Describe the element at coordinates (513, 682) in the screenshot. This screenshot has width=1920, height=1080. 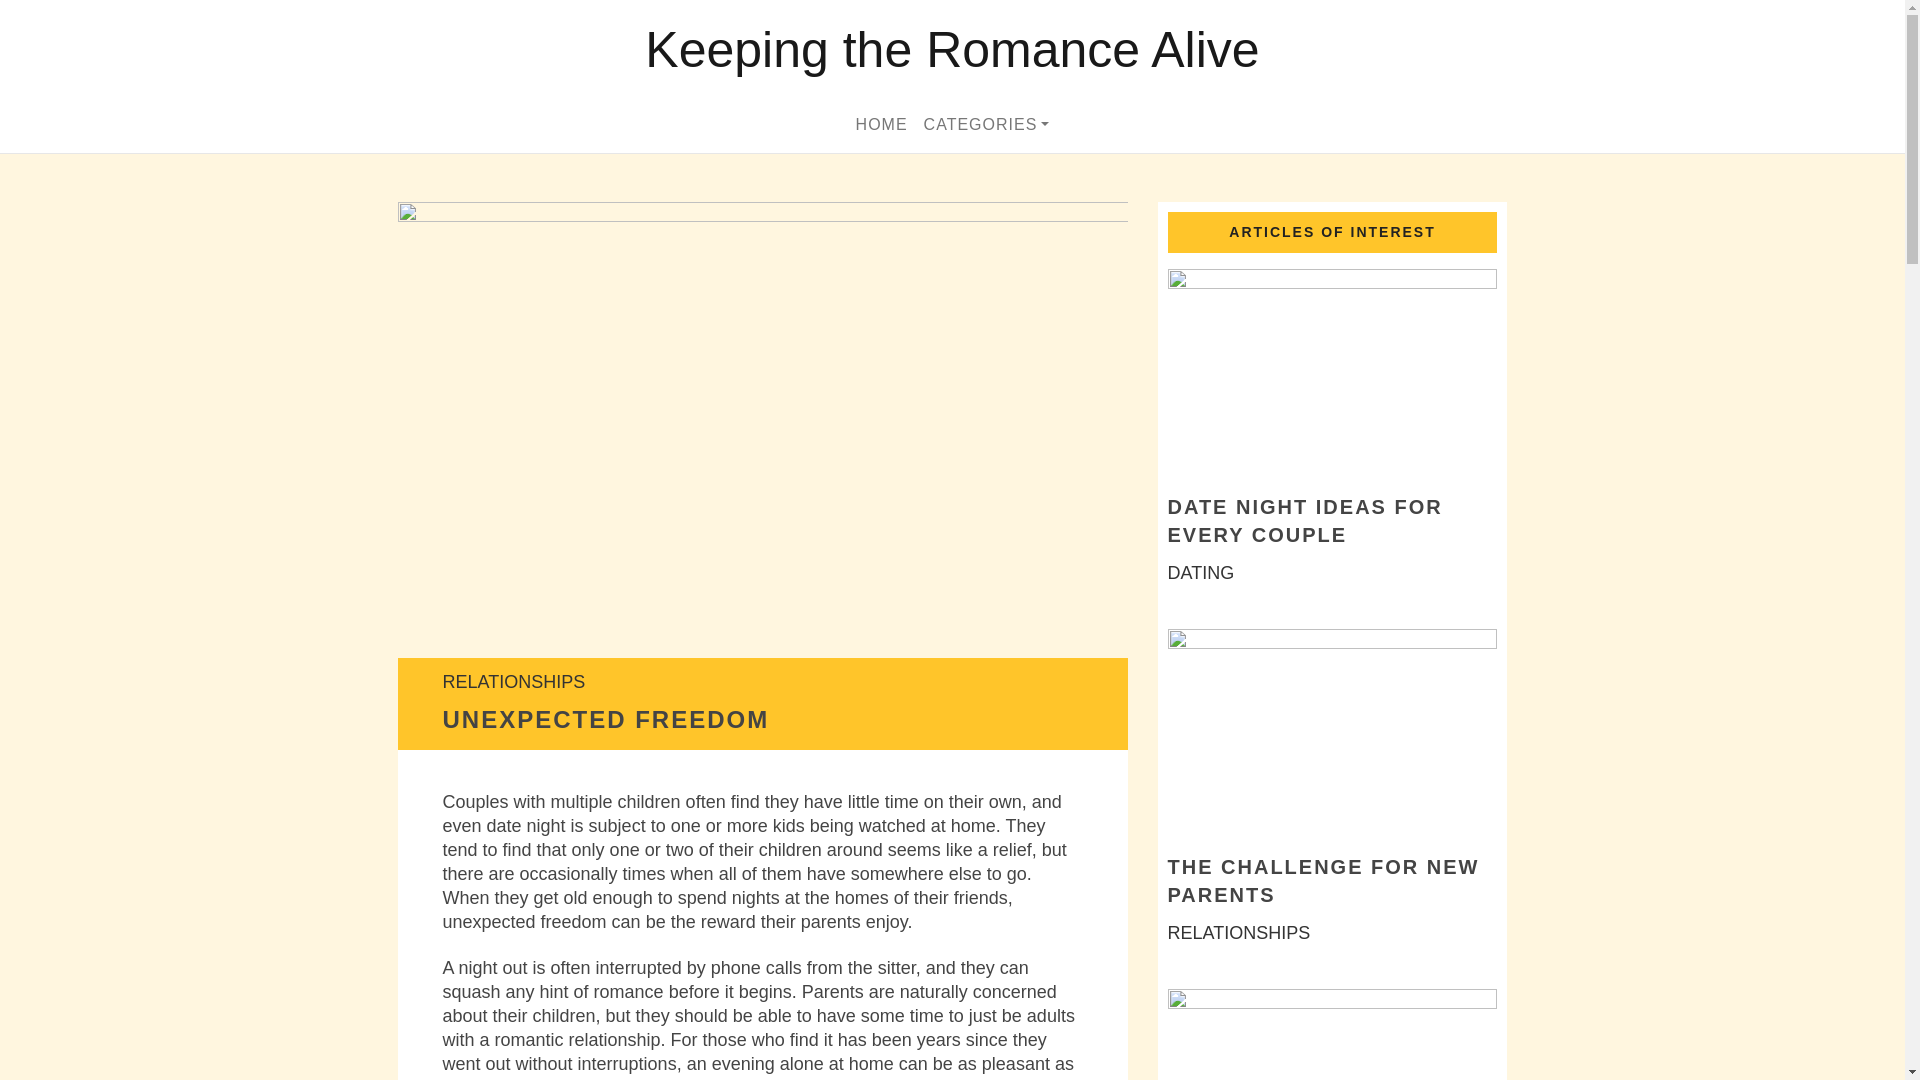
I see `RELATIONSHIPS` at that location.